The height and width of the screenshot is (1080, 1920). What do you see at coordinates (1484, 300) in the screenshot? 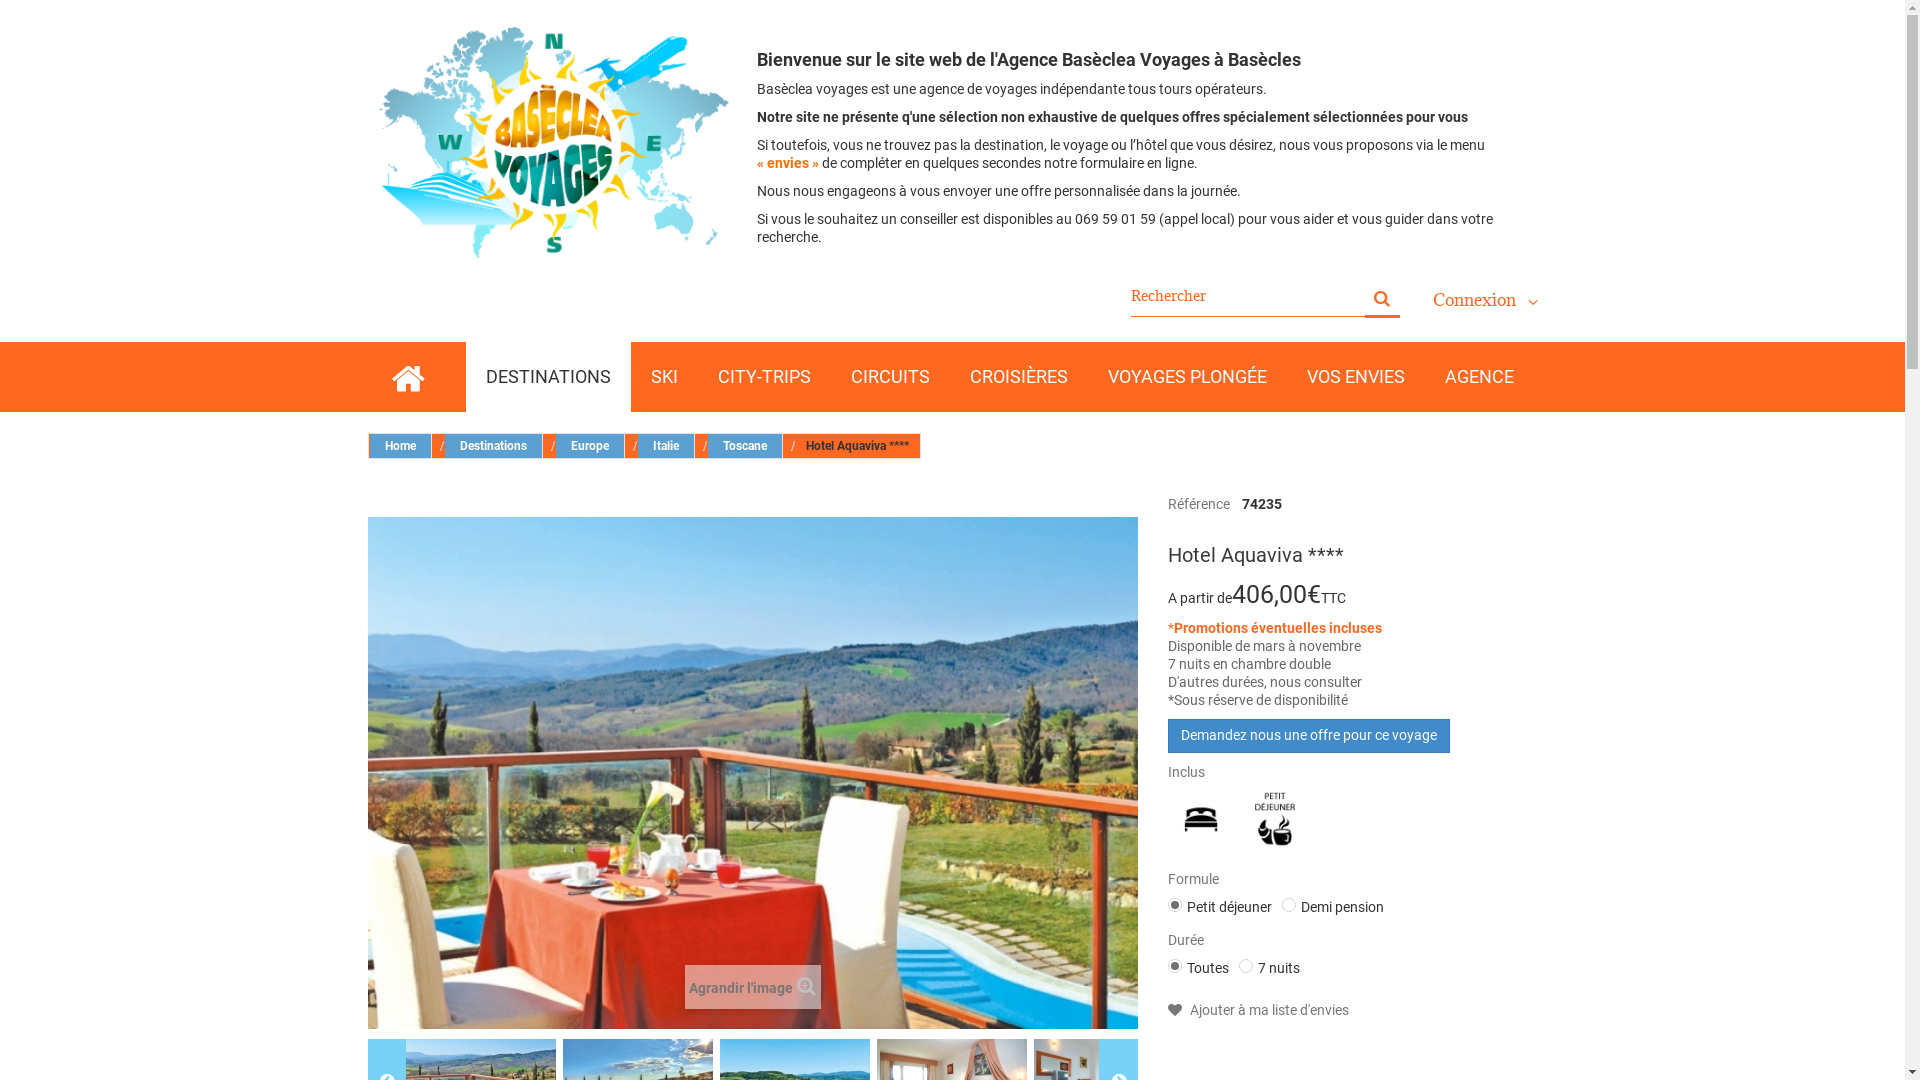
I see `Connexion` at bounding box center [1484, 300].